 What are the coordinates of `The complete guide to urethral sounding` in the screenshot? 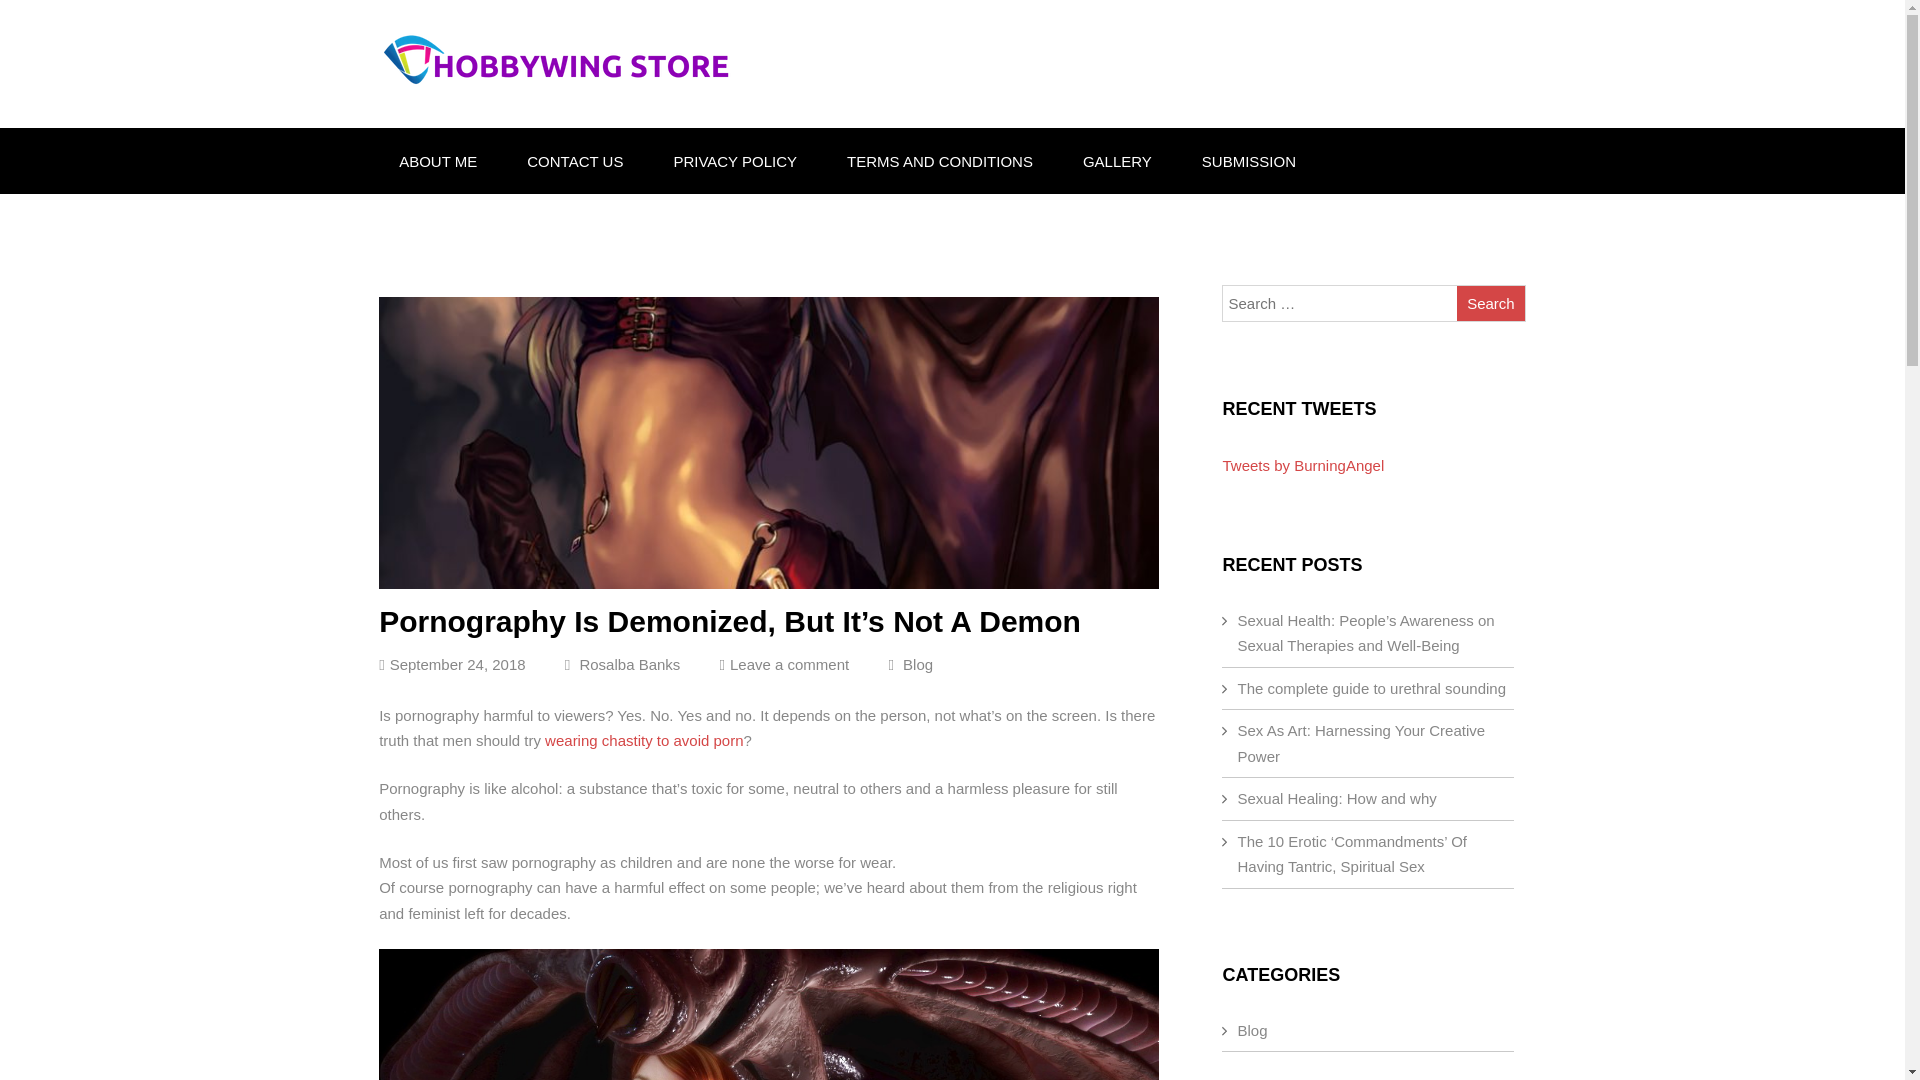 It's located at (1370, 688).